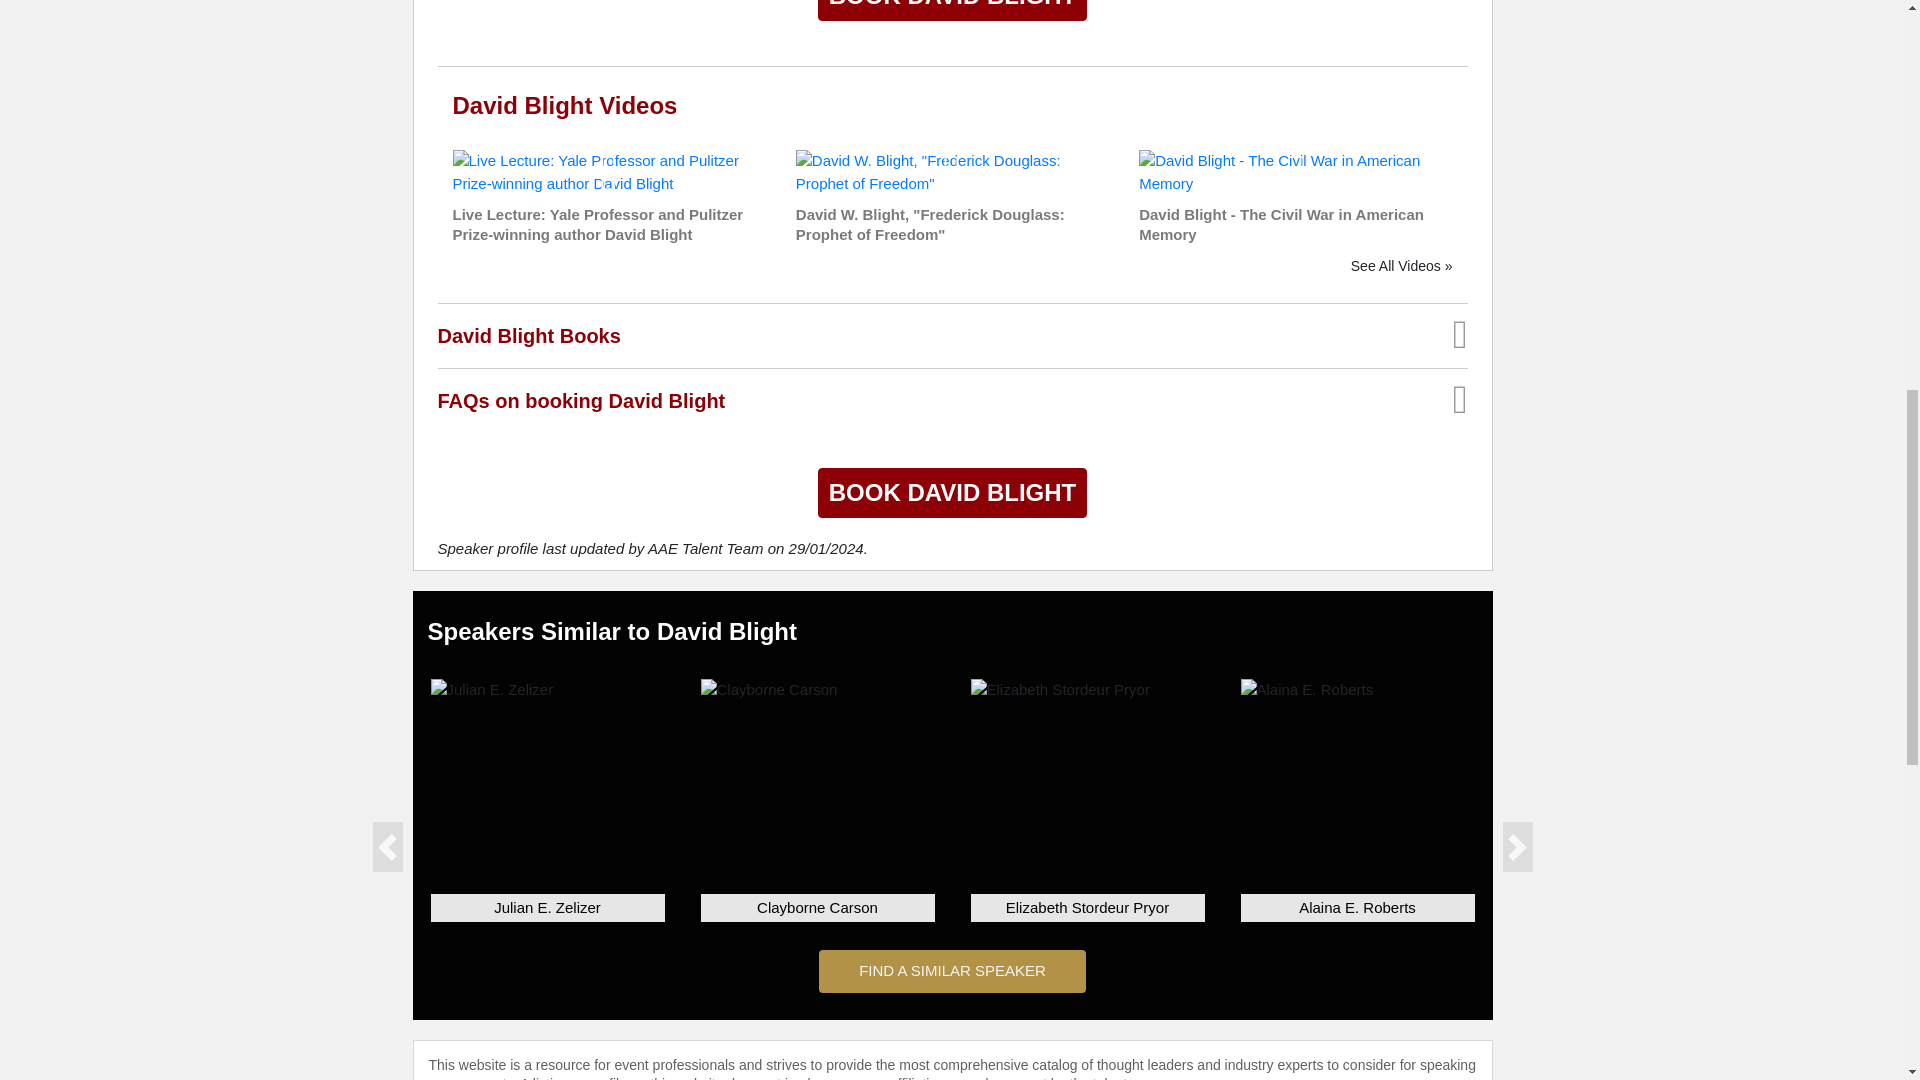  Describe the element at coordinates (1294, 172) in the screenshot. I see `David Blight - The Civil War in American Memory ` at that location.